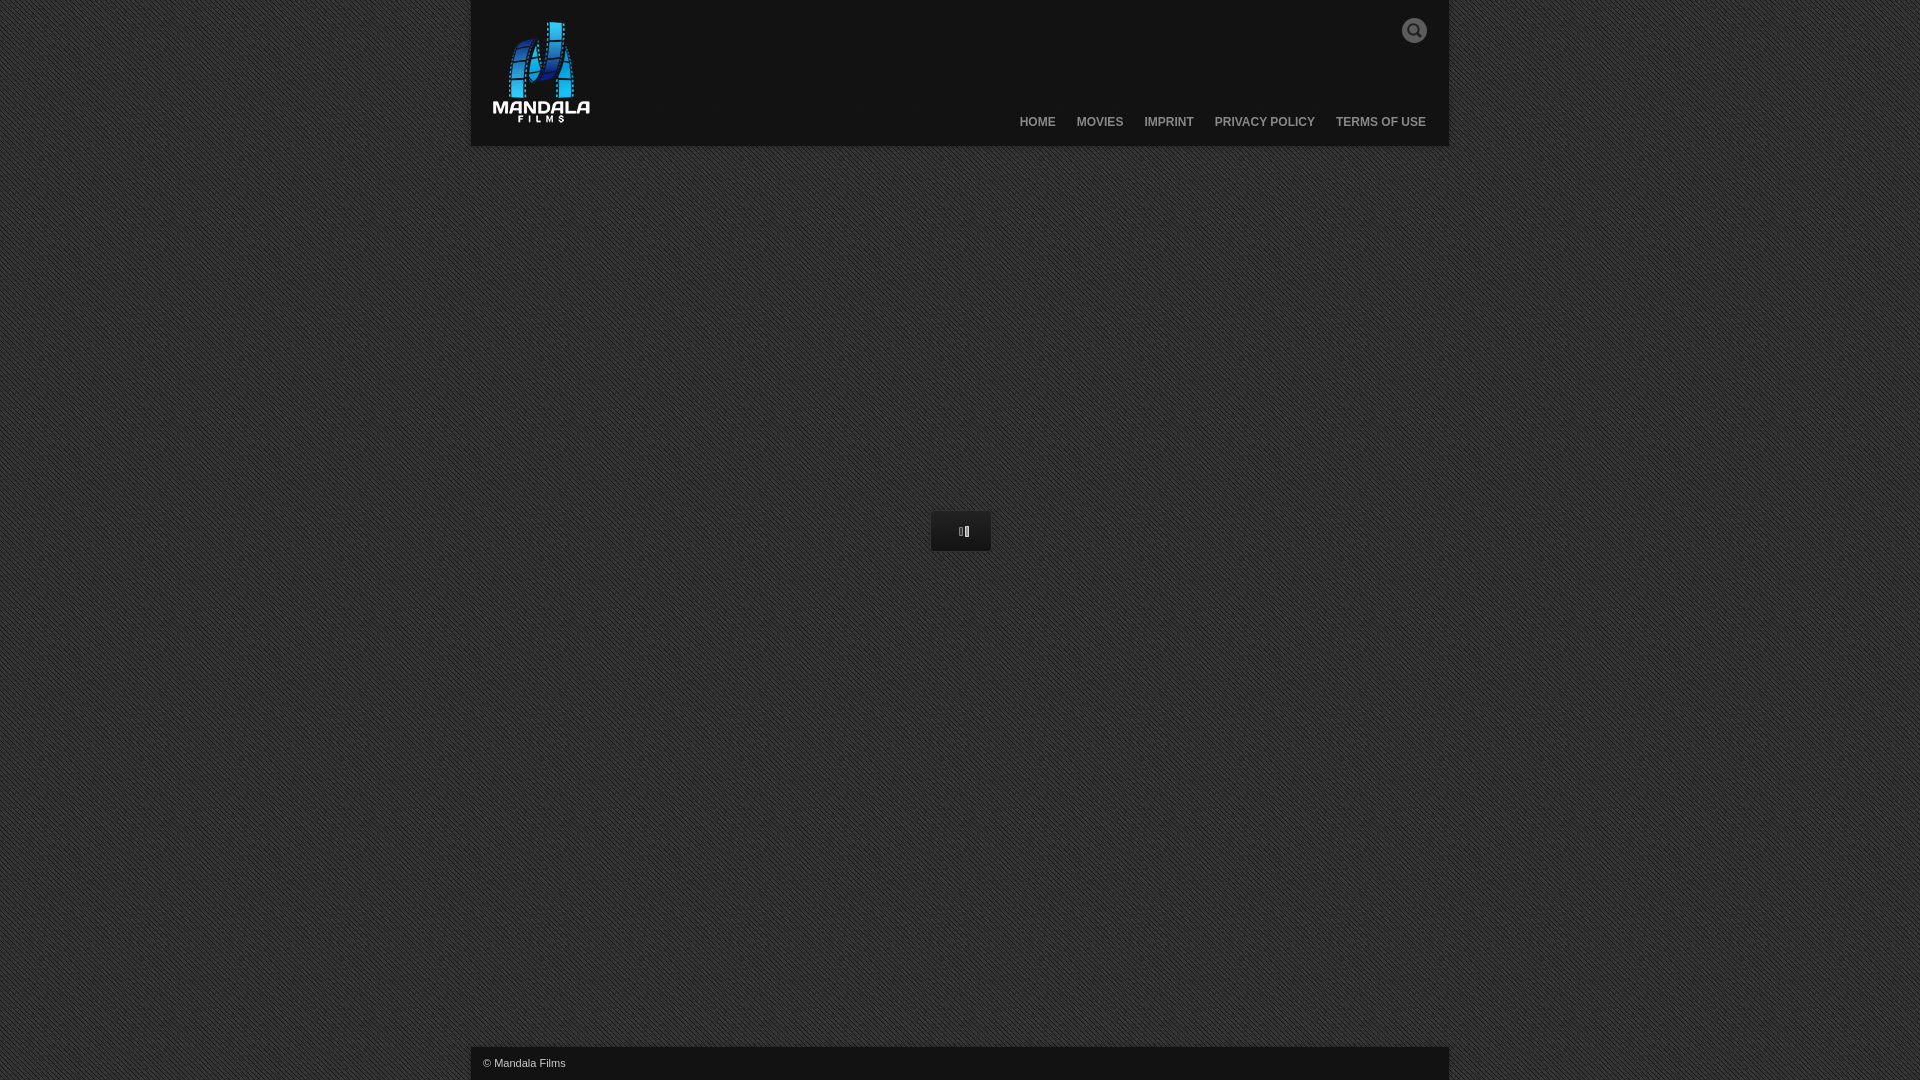 The width and height of the screenshot is (1920, 1080). I want to click on IMPRINT, so click(1168, 129).